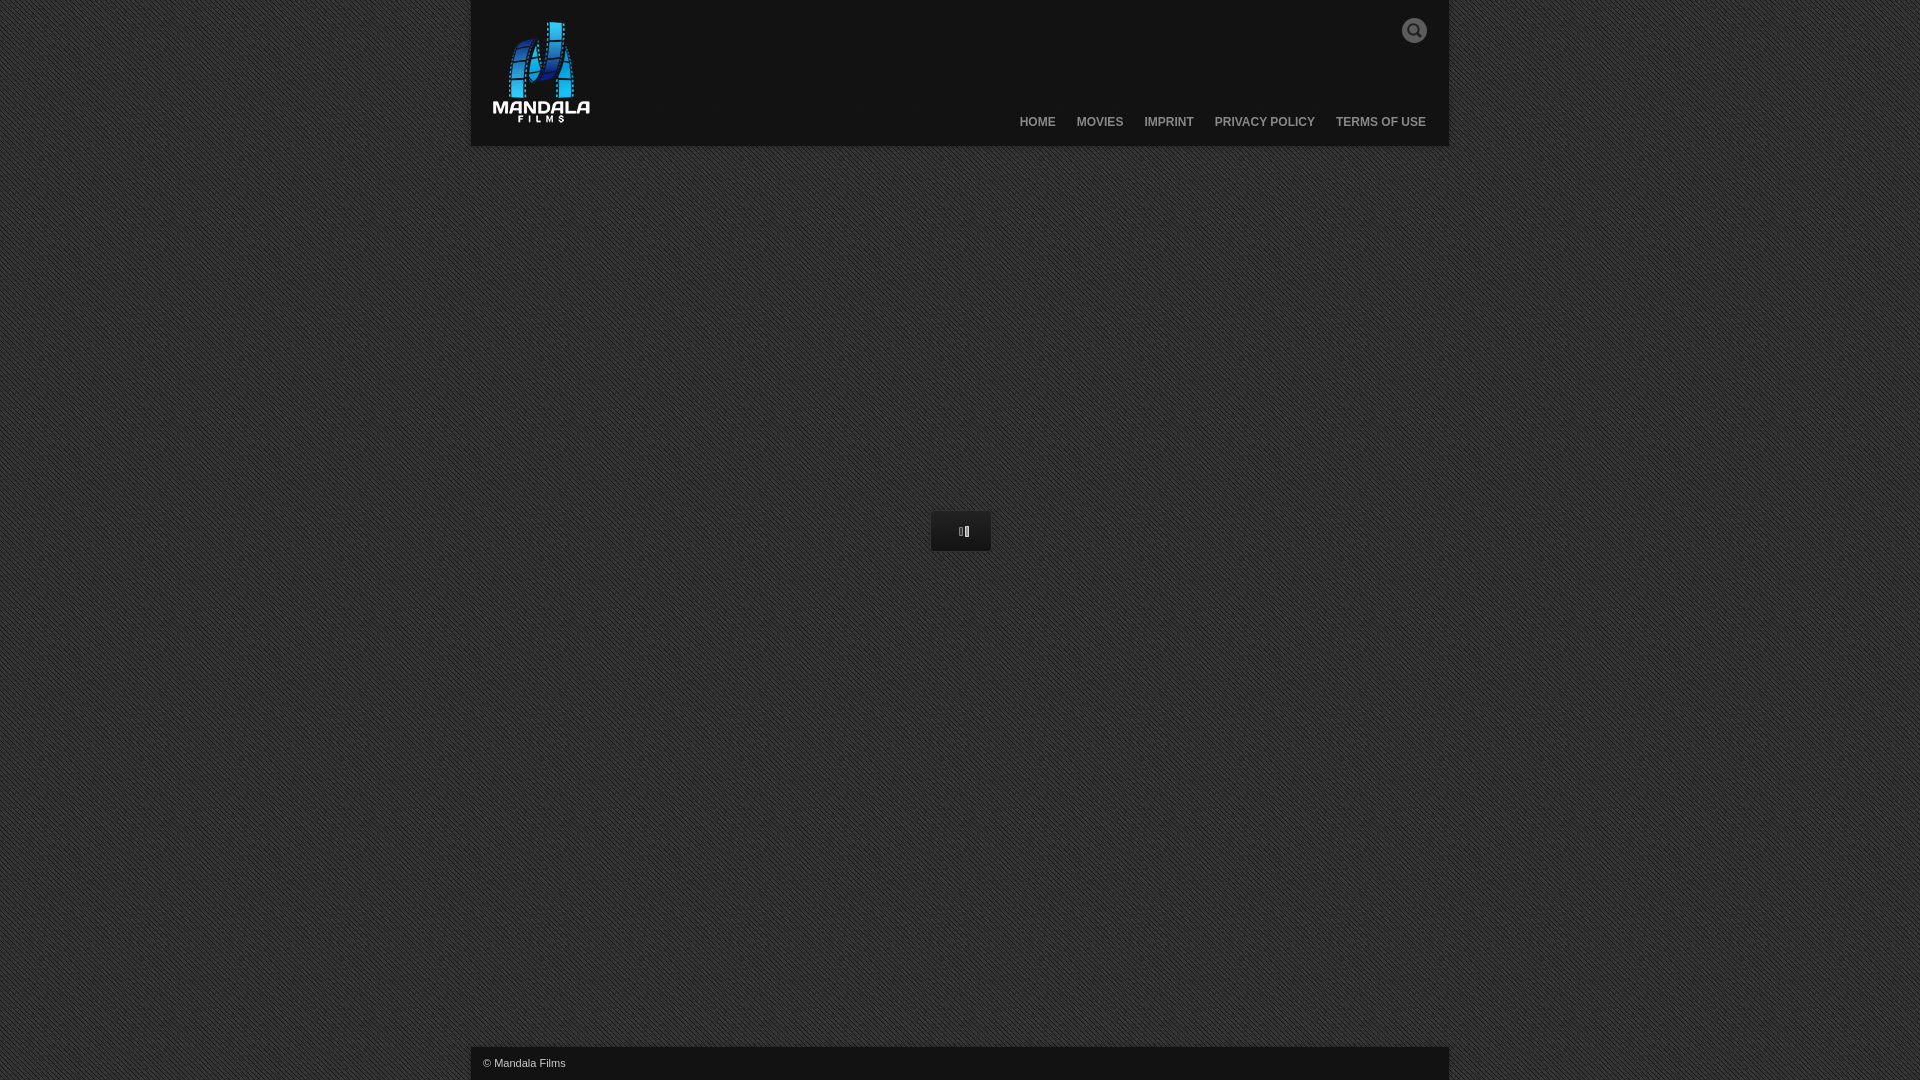 The width and height of the screenshot is (1920, 1080). I want to click on IMPRINT, so click(1168, 129).